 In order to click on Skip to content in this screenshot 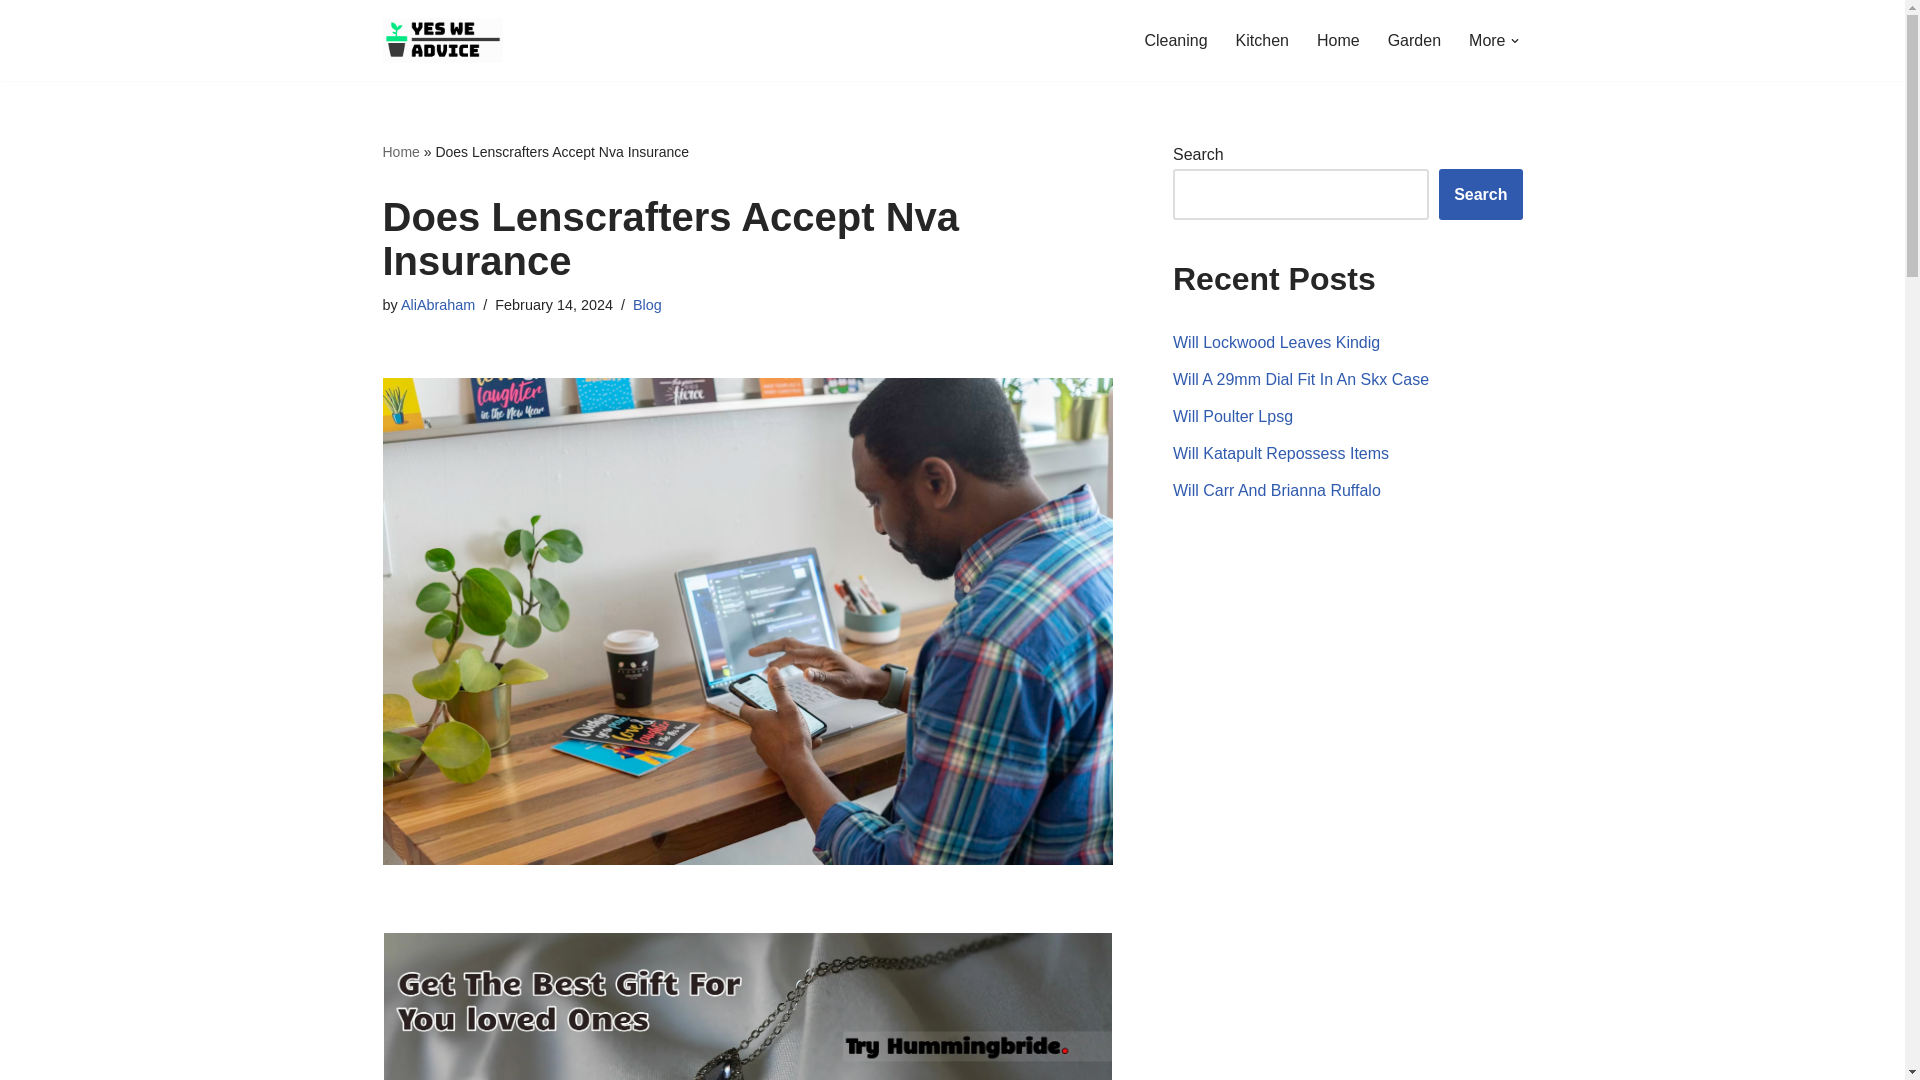, I will do `click(15, 42)`.